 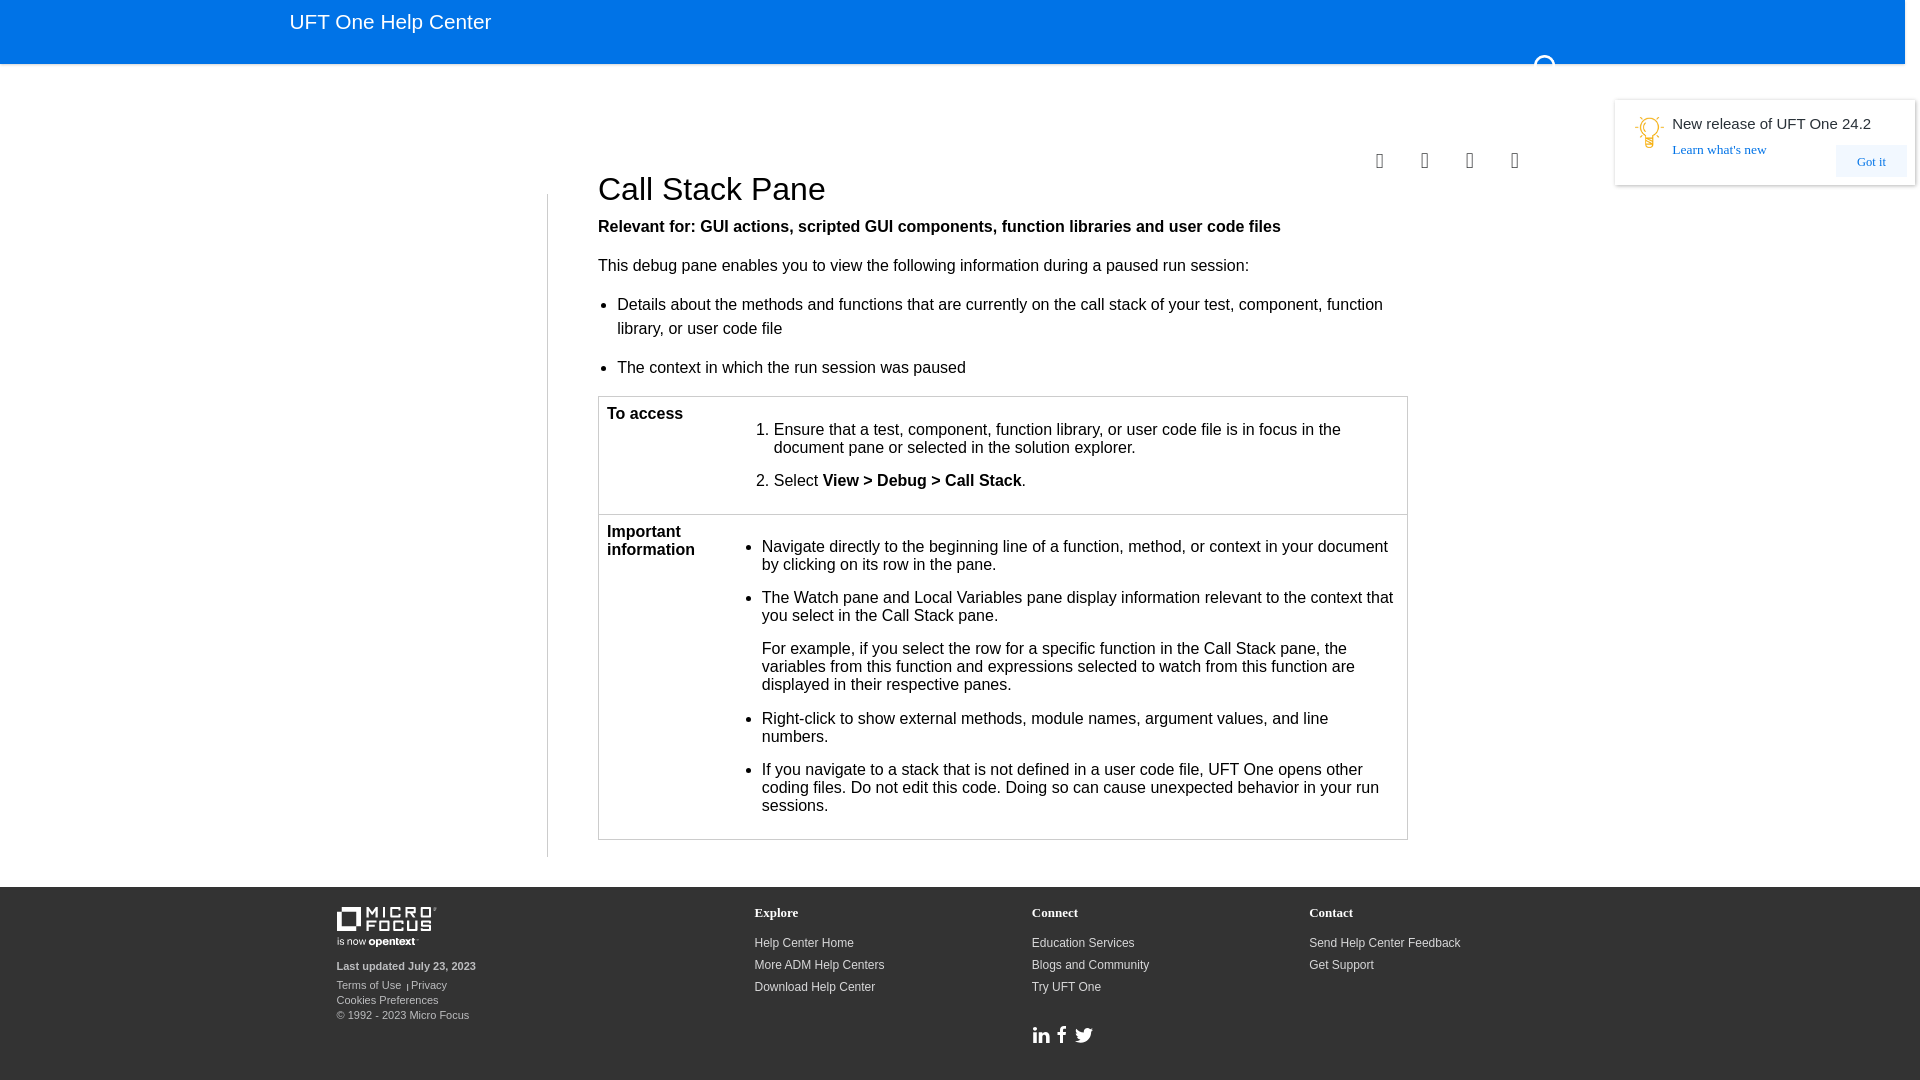 What do you see at coordinates (952, 16) in the screenshot?
I see `Skip To Main Content` at bounding box center [952, 16].